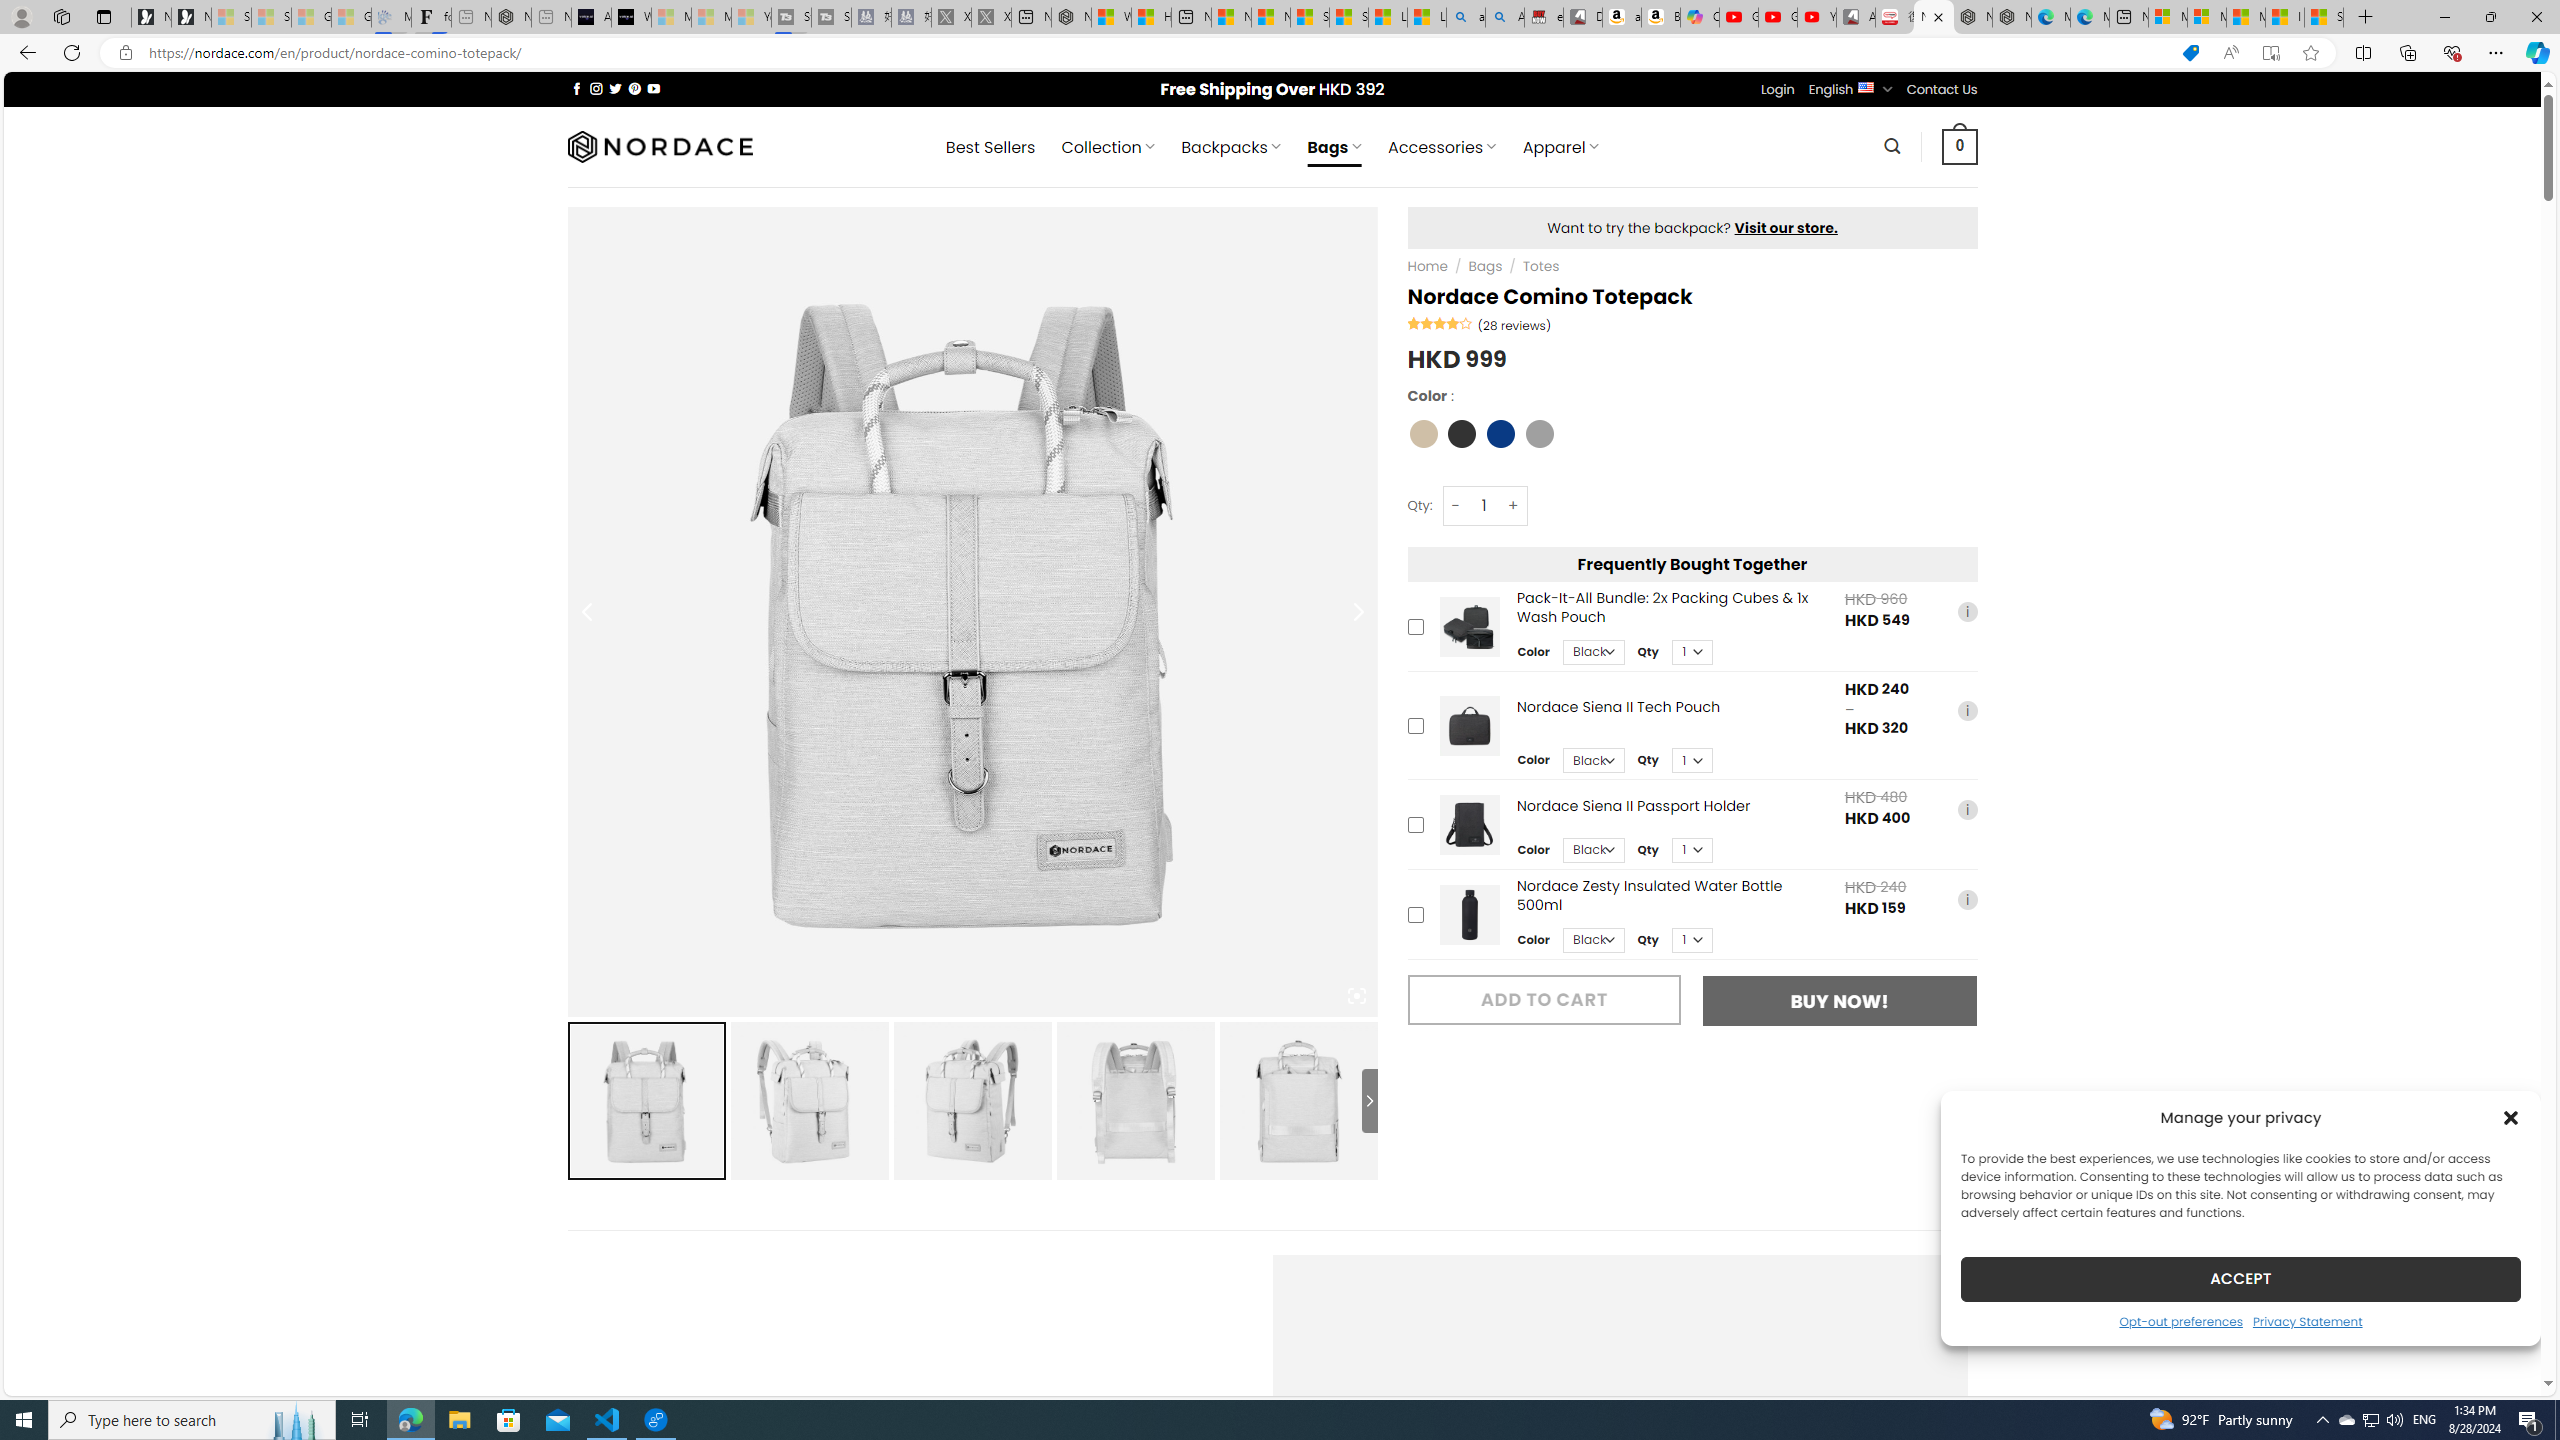  Describe the element at coordinates (1960, 146) in the screenshot. I see ` 0 ` at that location.